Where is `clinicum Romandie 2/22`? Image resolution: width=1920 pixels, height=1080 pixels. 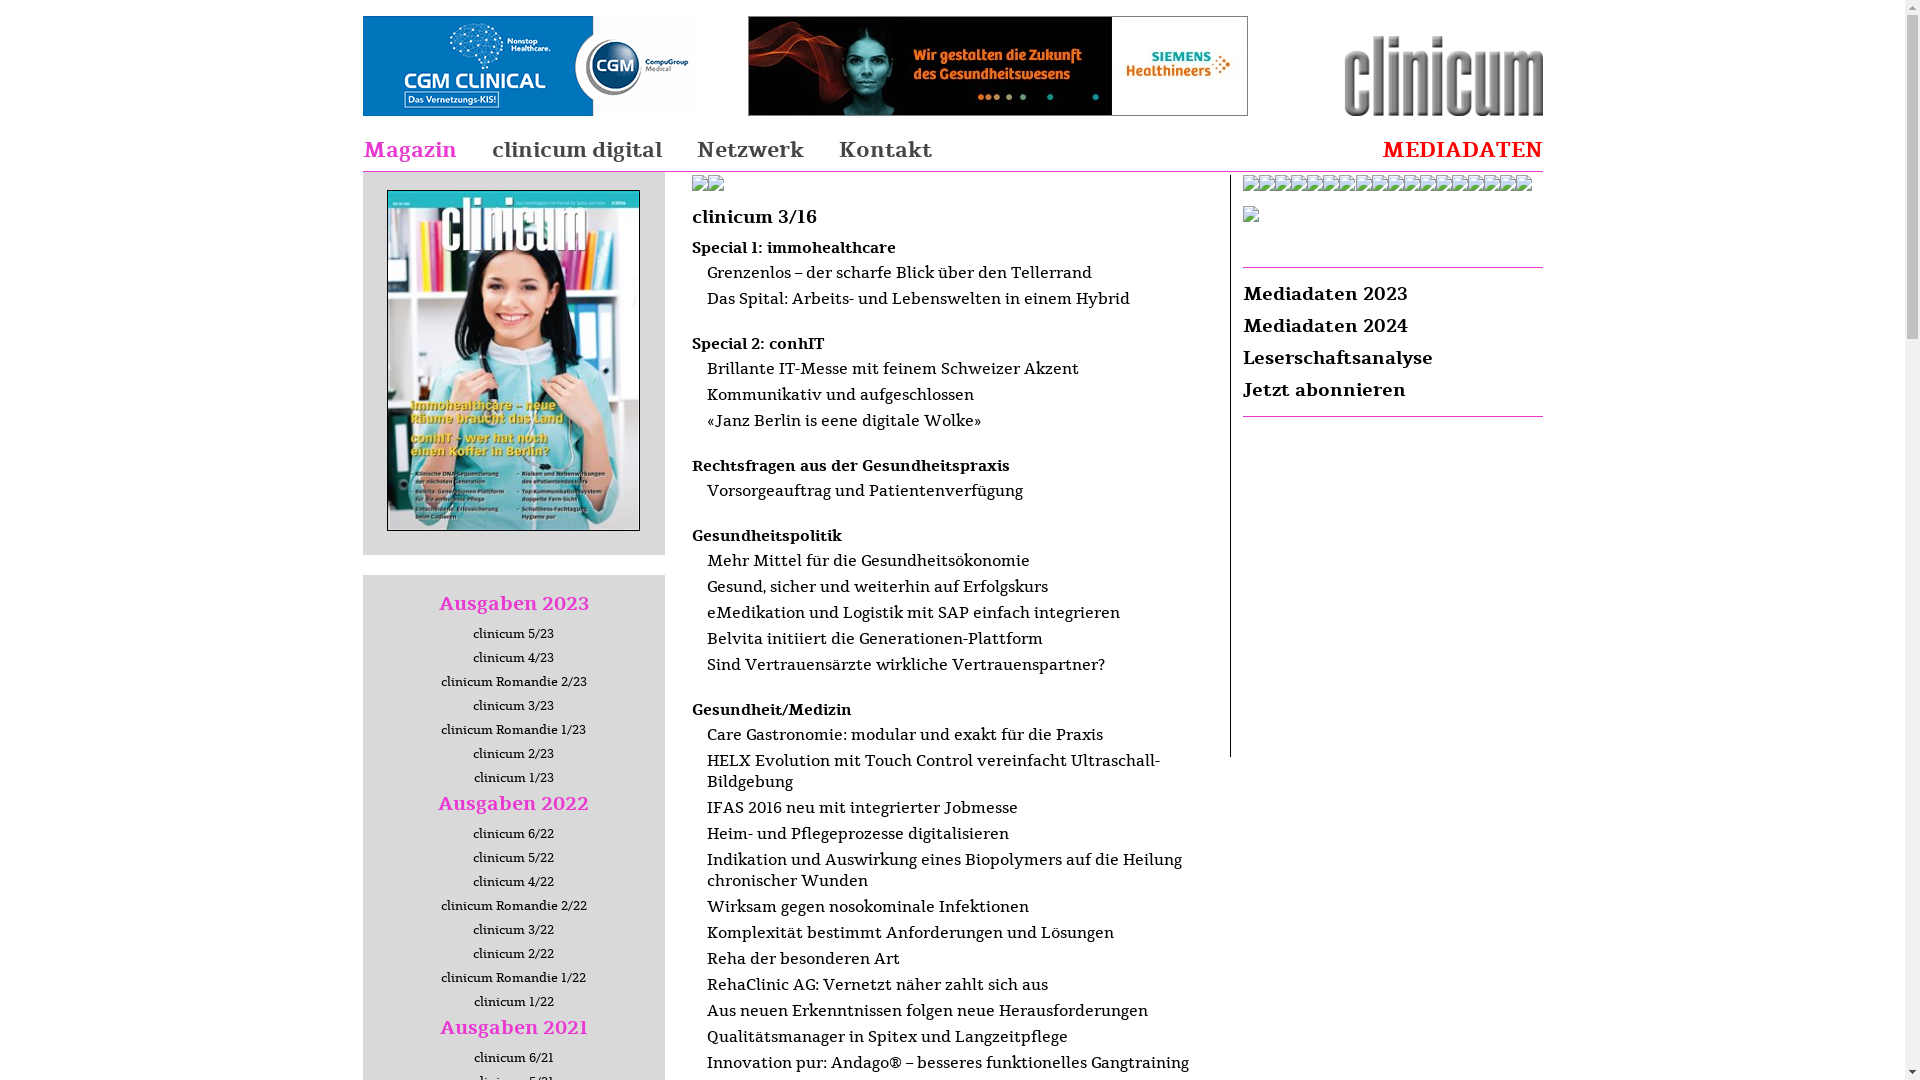 clinicum Romandie 2/22 is located at coordinates (513, 906).